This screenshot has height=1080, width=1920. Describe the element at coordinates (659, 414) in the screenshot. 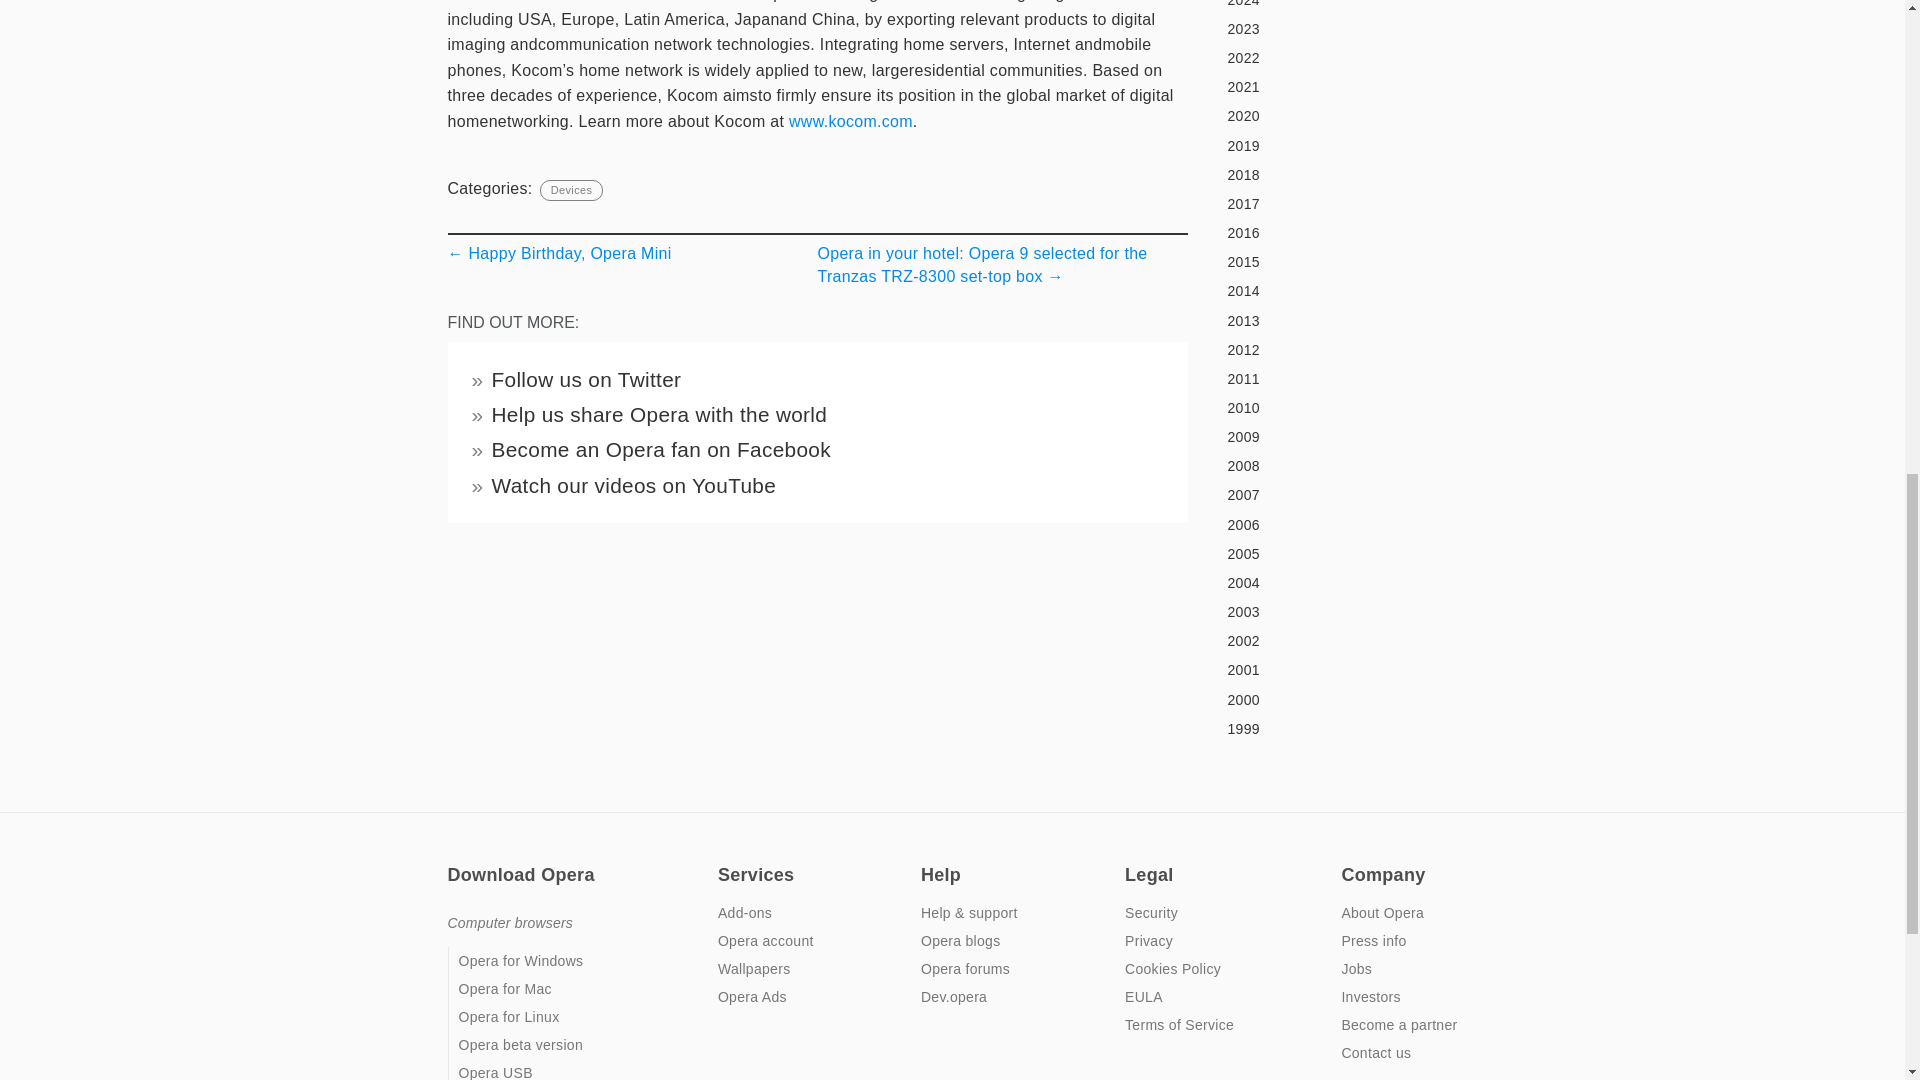

I see `Help us share Opera with the world` at that location.